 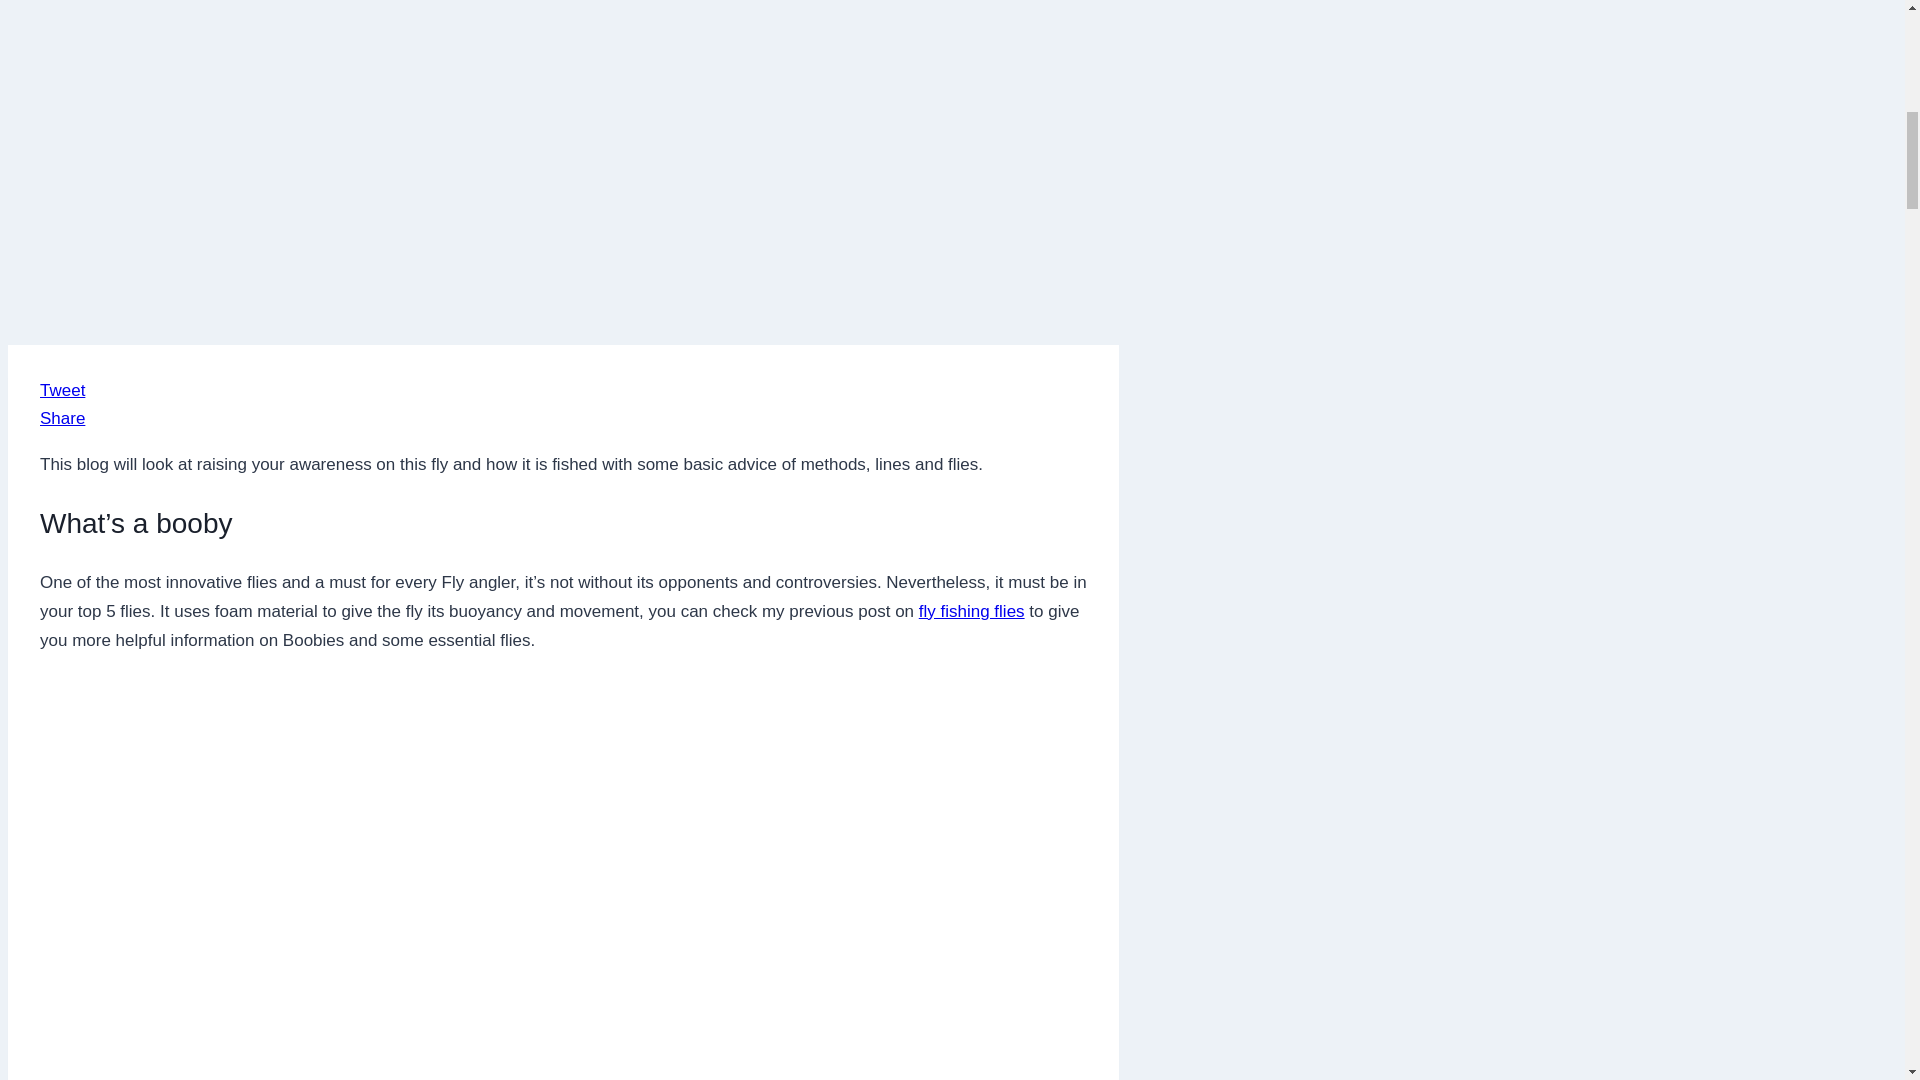 What do you see at coordinates (62, 418) in the screenshot?
I see `Share` at bounding box center [62, 418].